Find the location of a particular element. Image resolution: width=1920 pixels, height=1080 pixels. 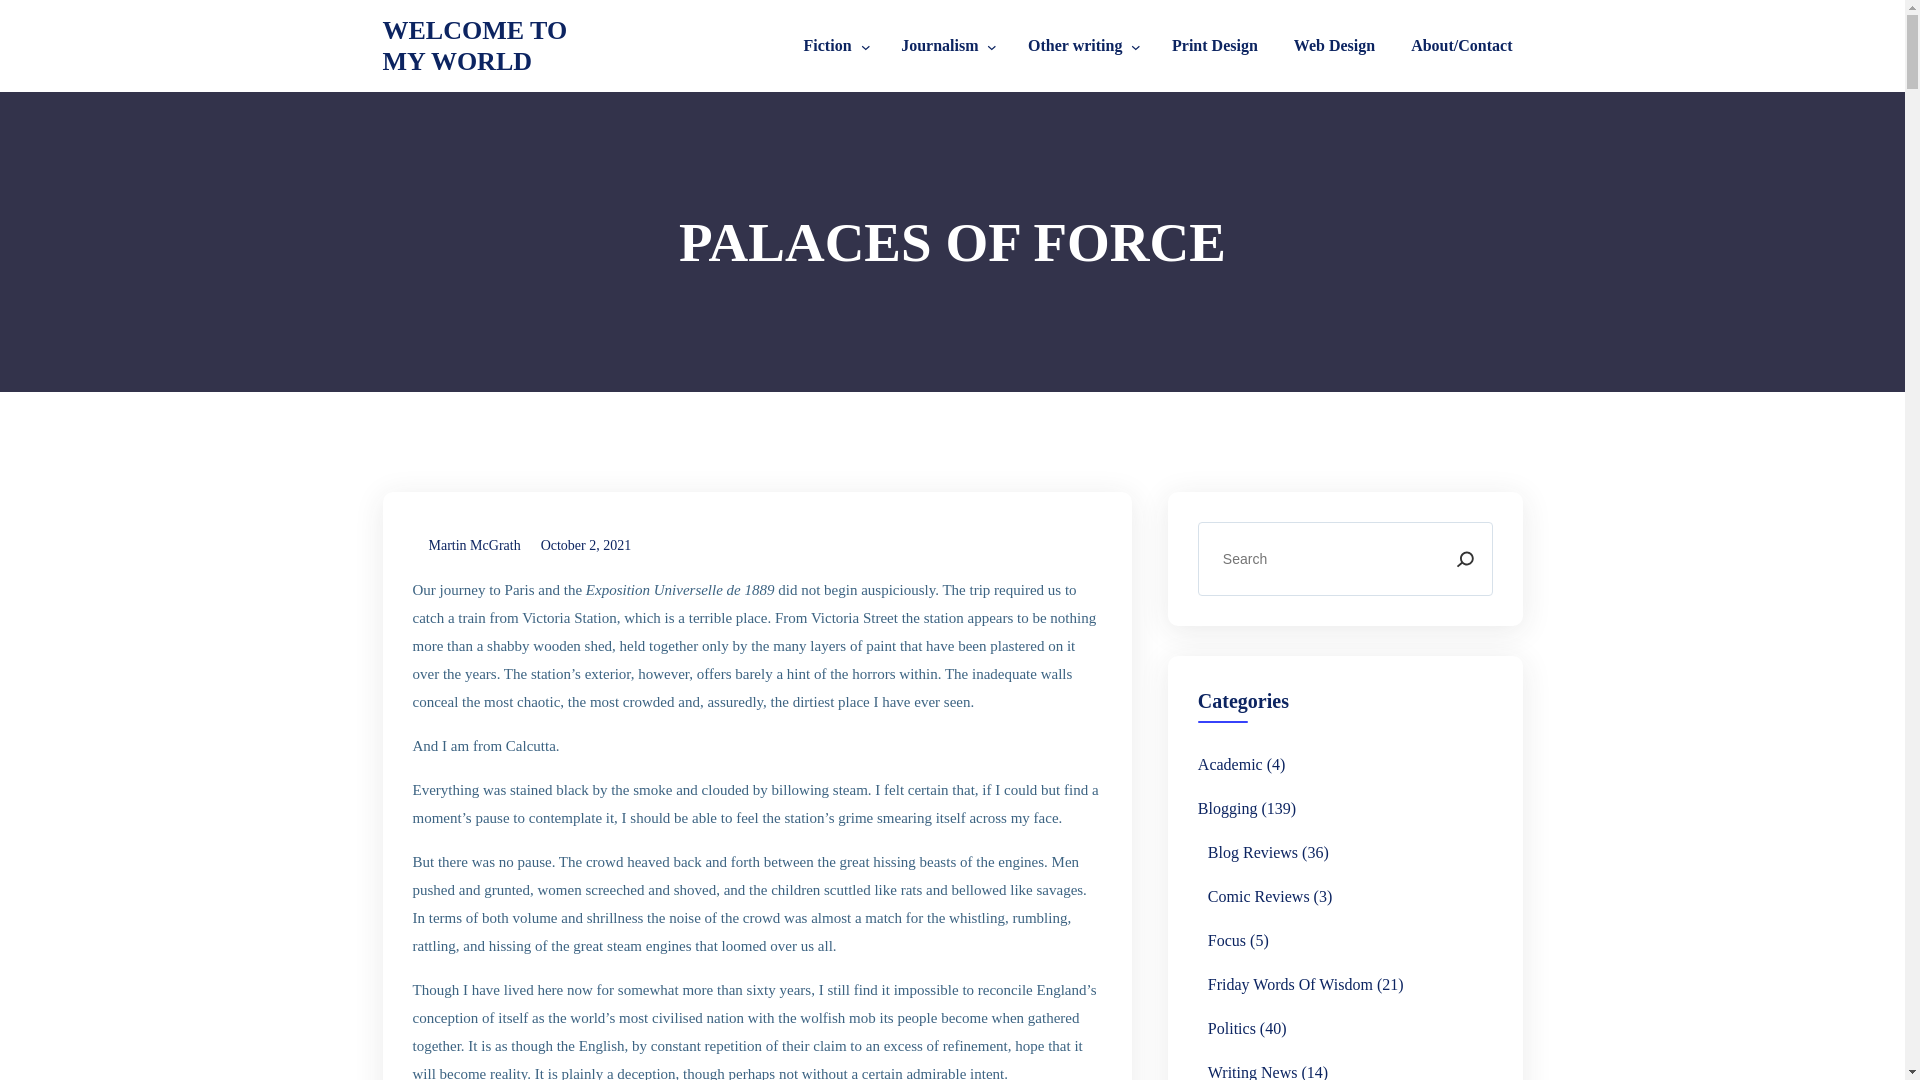

Friday Words Of Wisdom is located at coordinates (1290, 984).